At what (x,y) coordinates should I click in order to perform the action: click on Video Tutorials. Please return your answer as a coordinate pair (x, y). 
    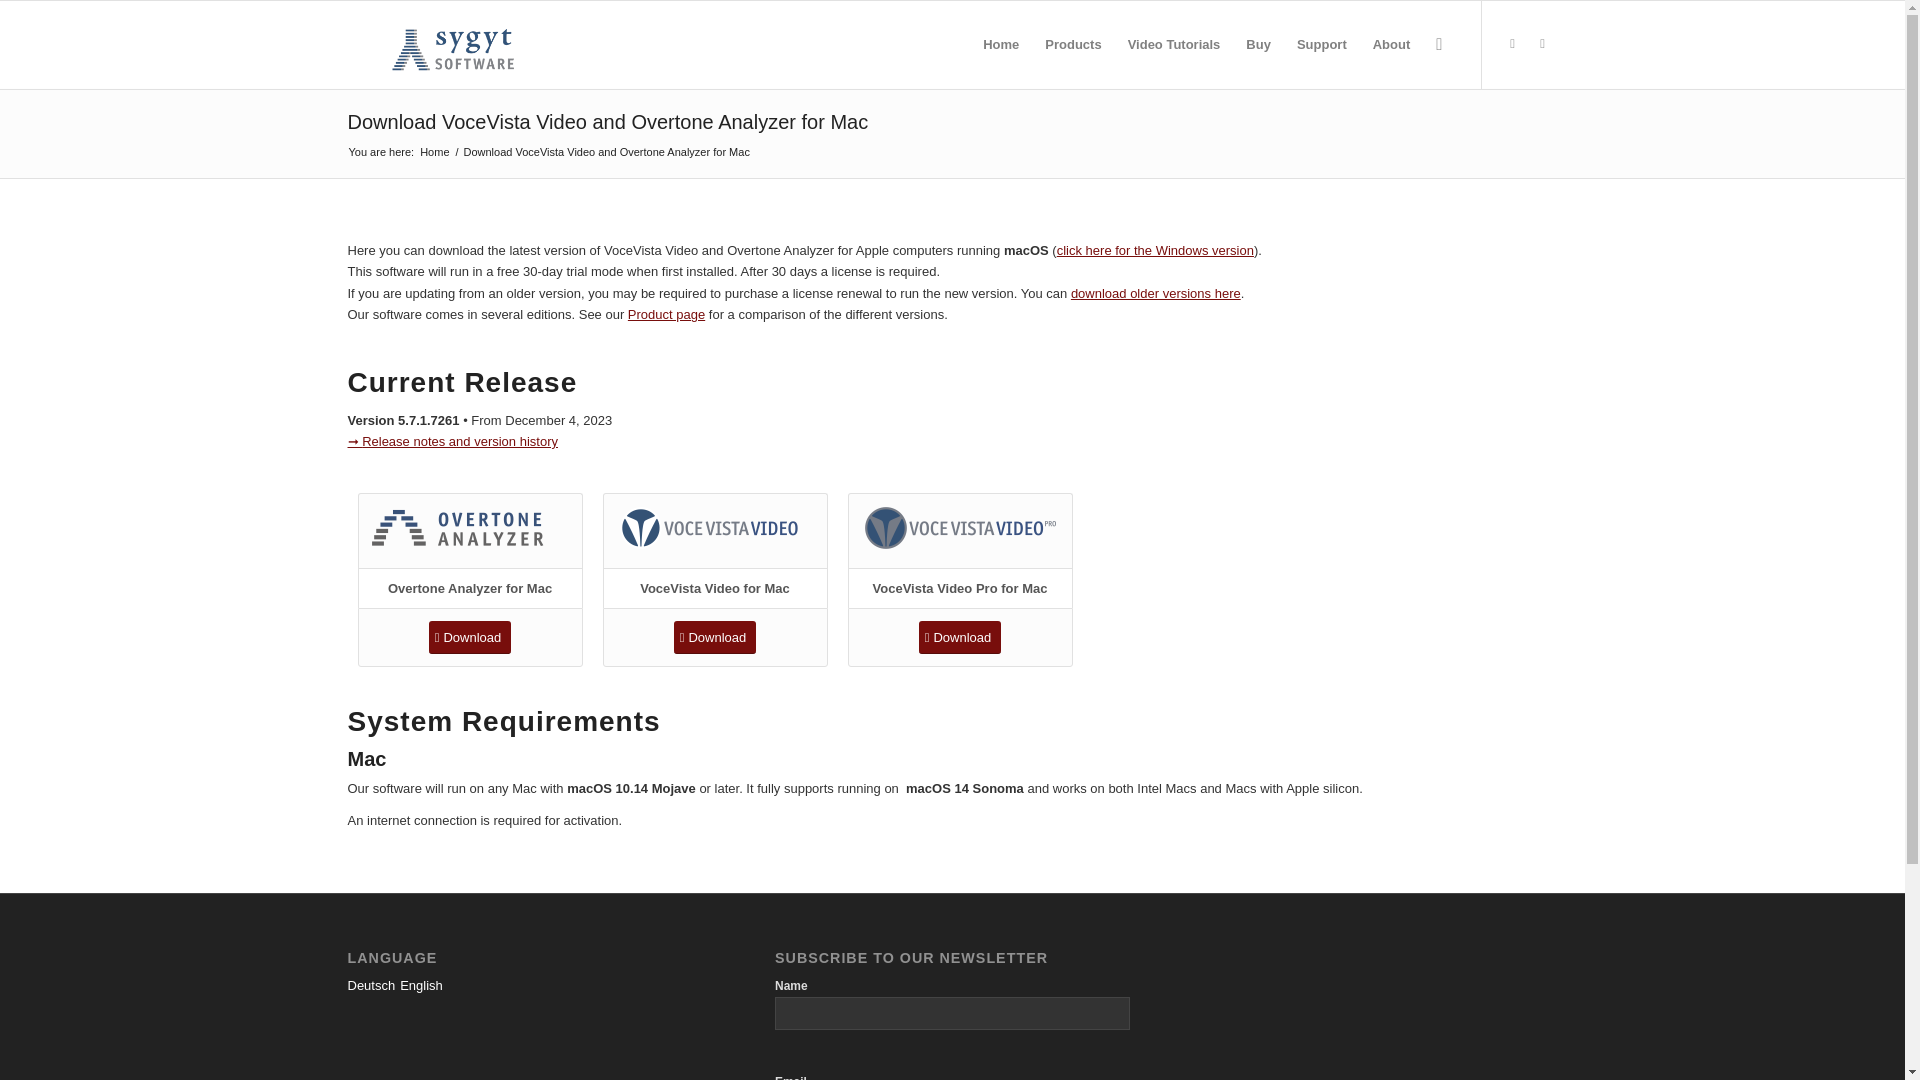
    Looking at the image, I should click on (1174, 44).